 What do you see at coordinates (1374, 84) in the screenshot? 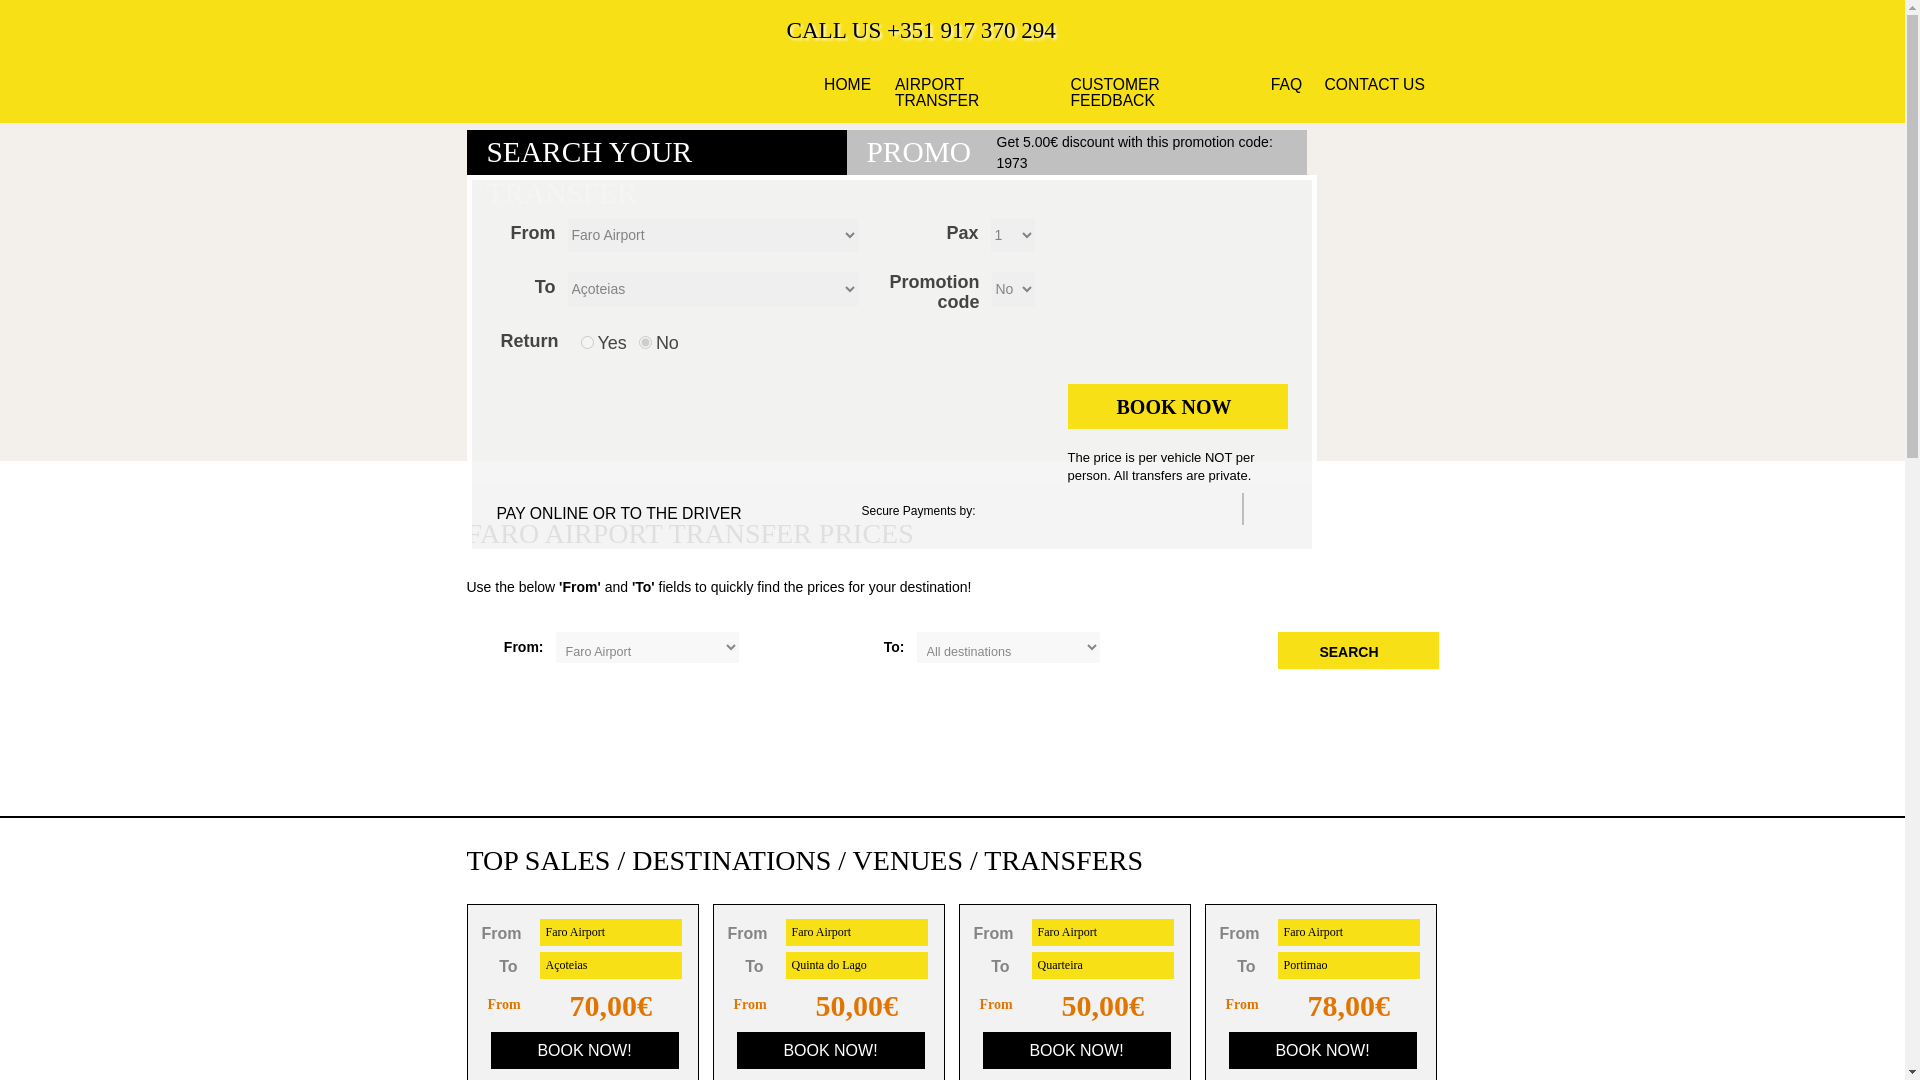
I see `Faro Algarve Airtport Transfers. Contact Us if you like` at bounding box center [1374, 84].